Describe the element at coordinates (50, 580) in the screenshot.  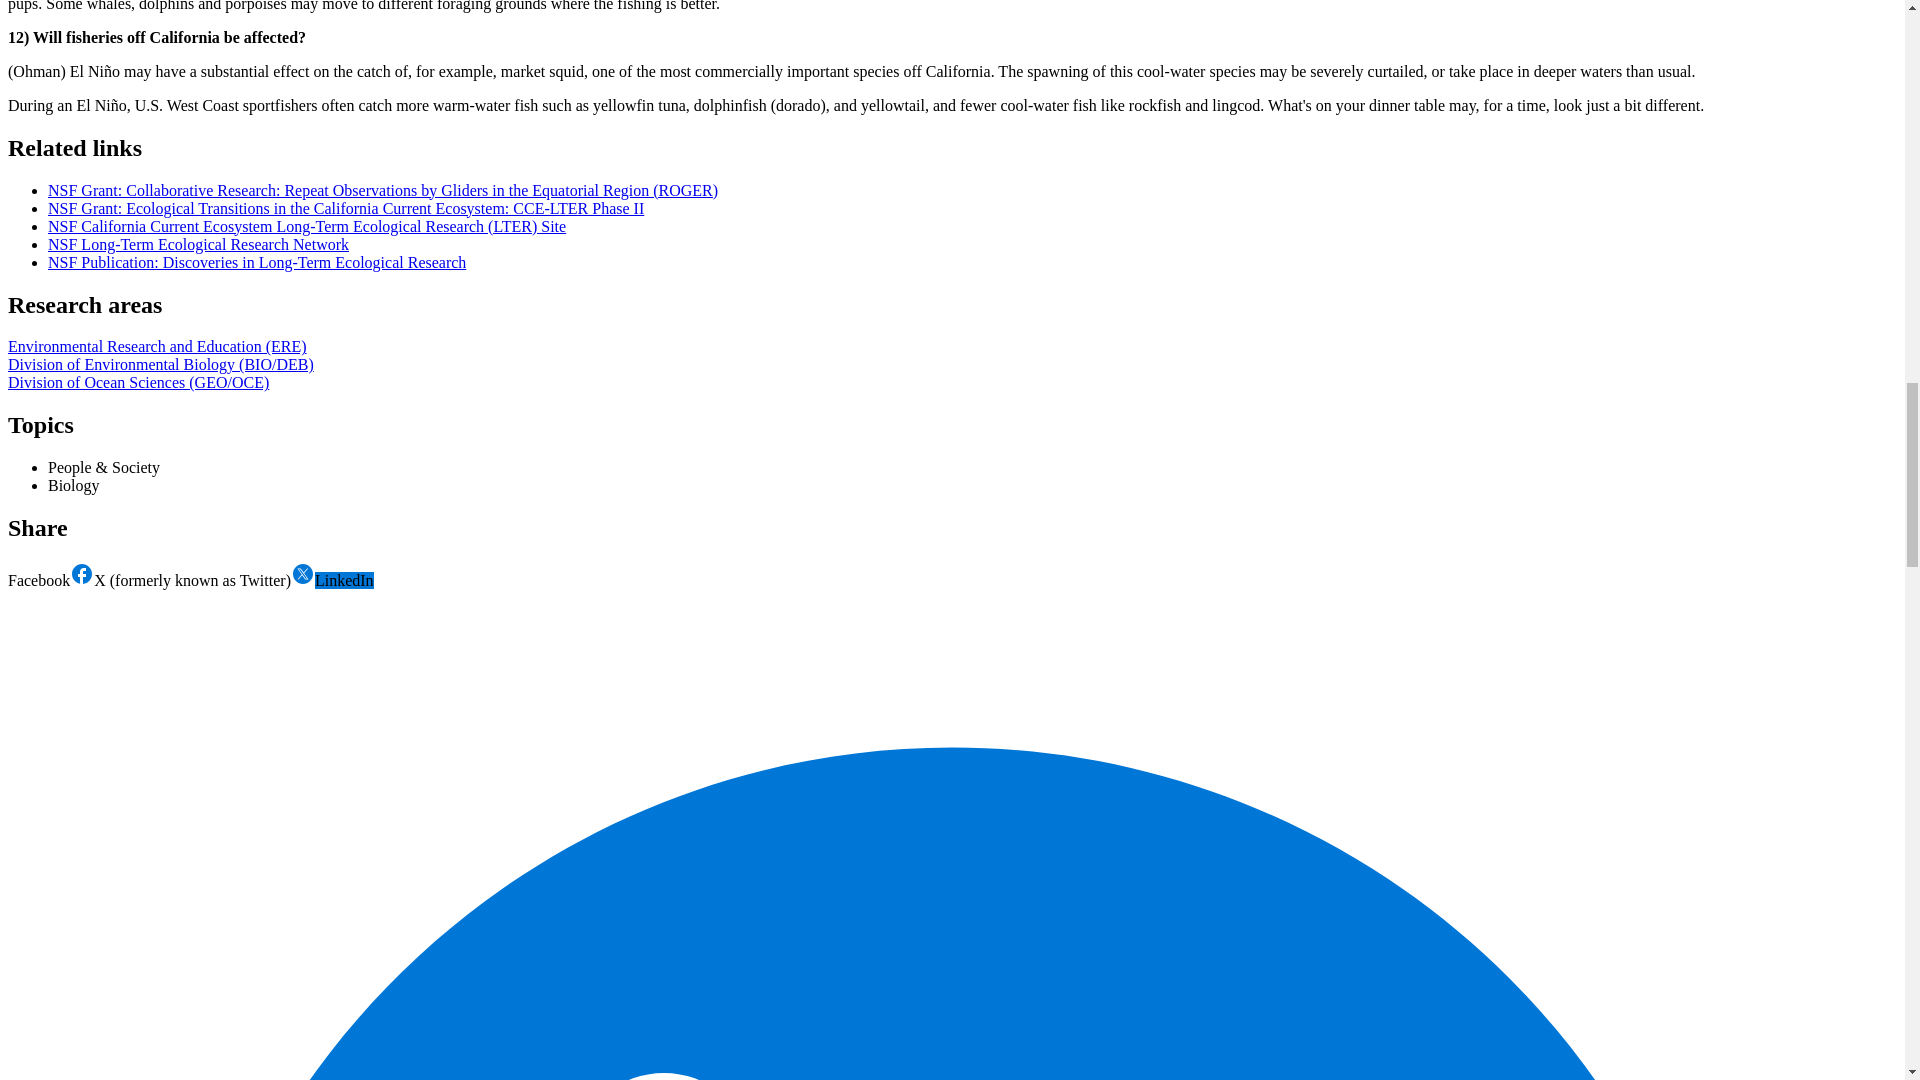
I see `Facebook` at that location.